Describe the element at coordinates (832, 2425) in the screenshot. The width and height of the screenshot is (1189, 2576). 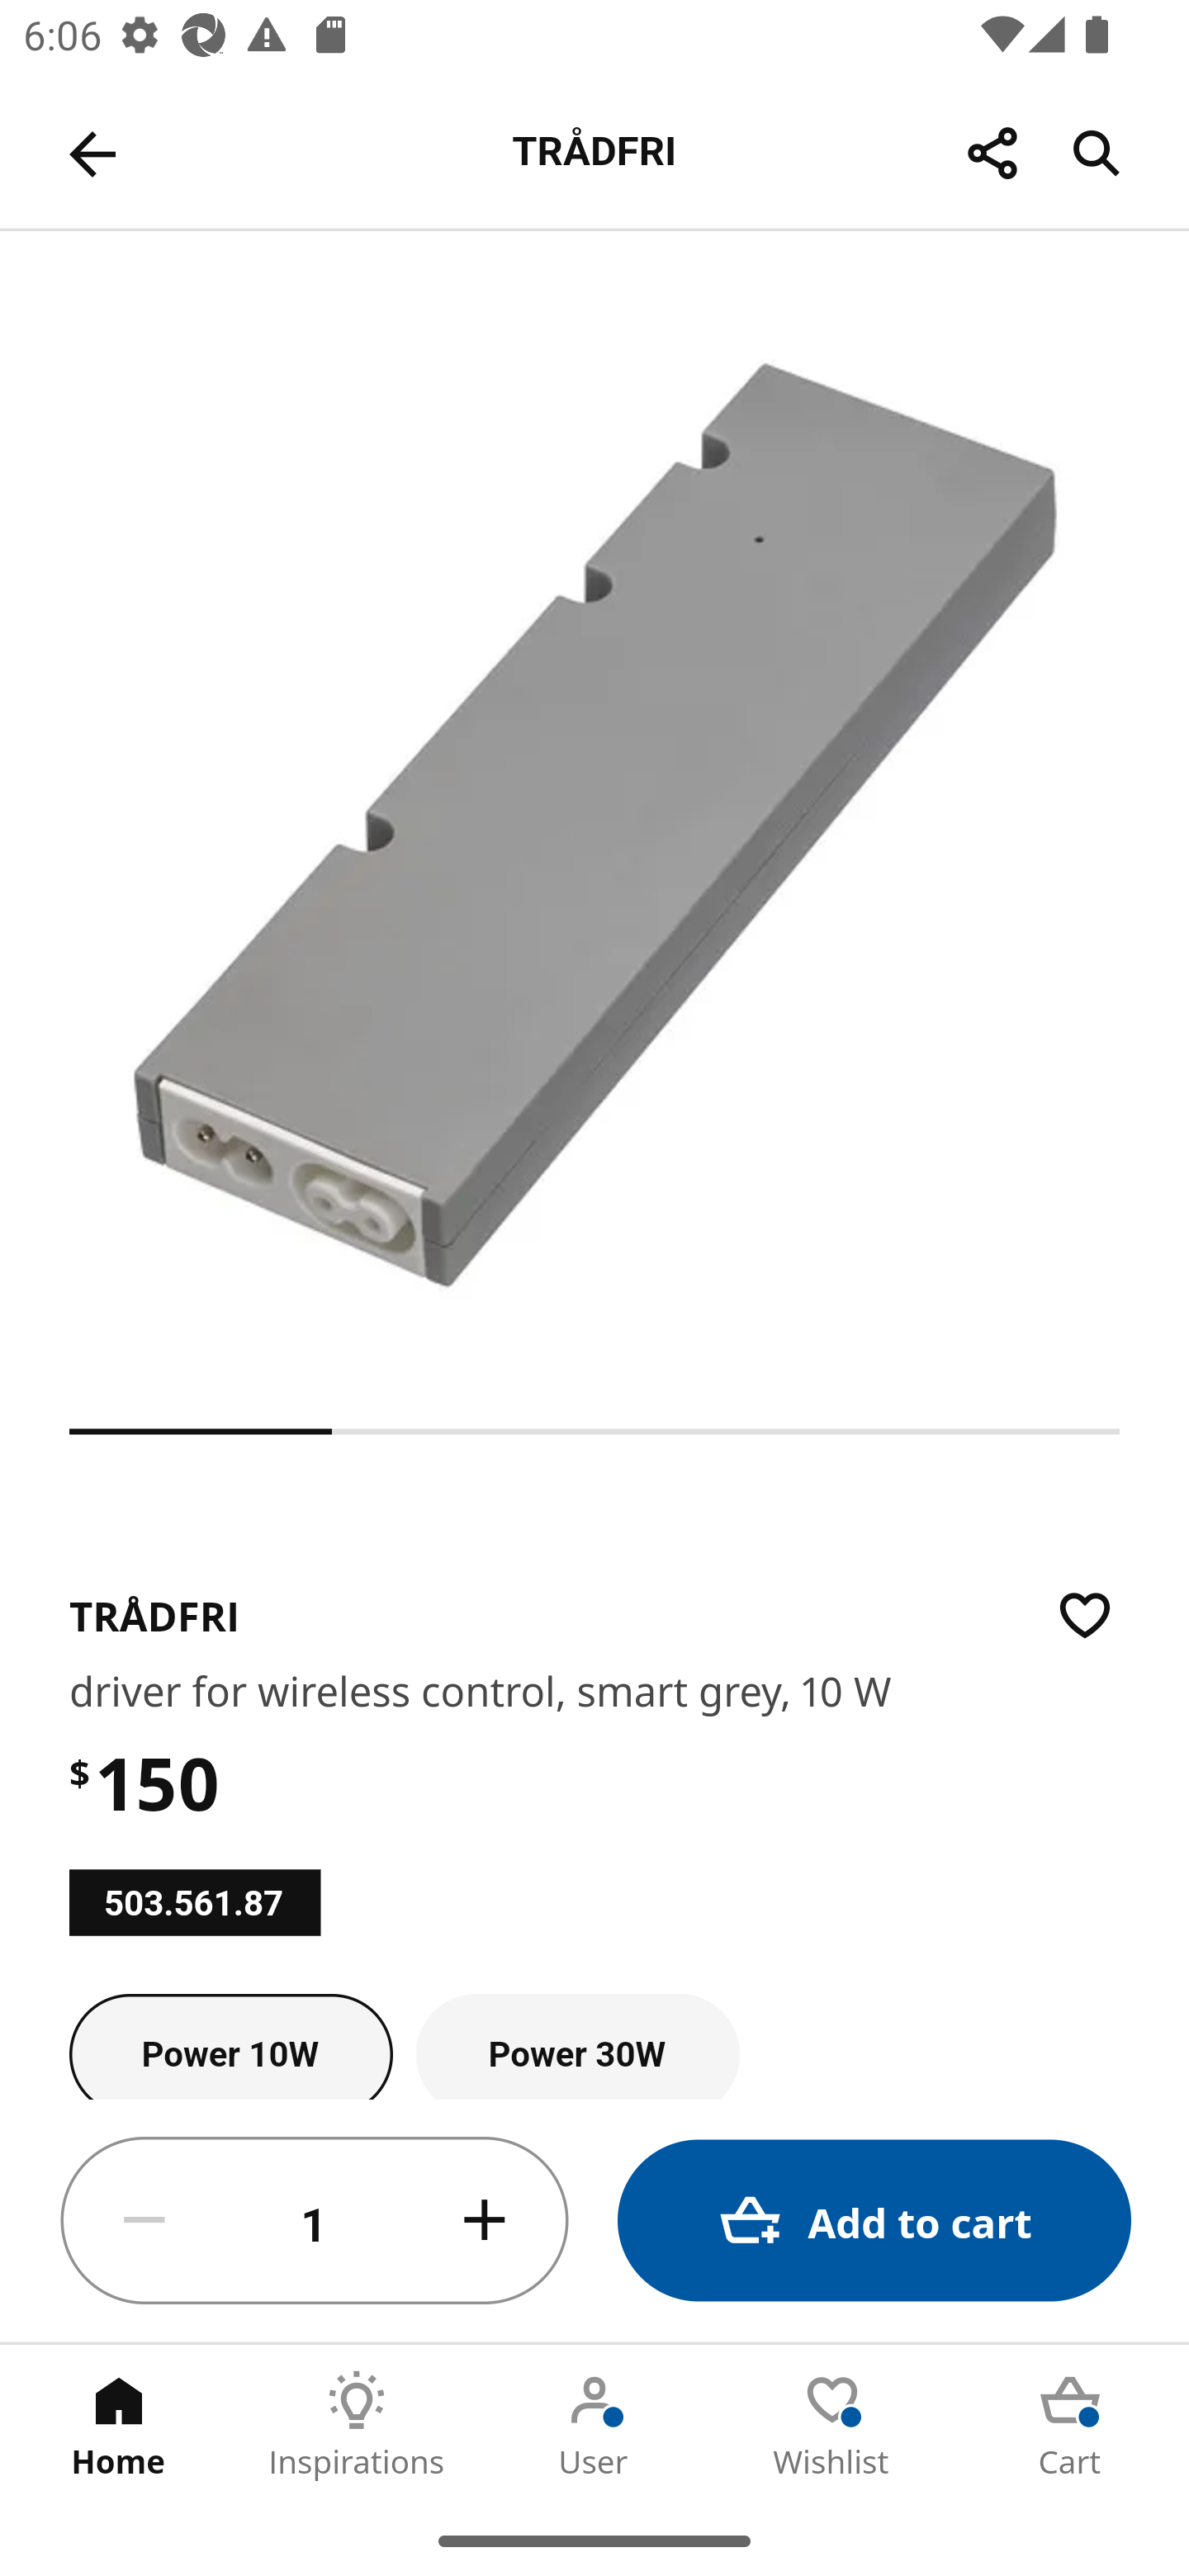
I see `Wishlist
Tab 4 of 5` at that location.